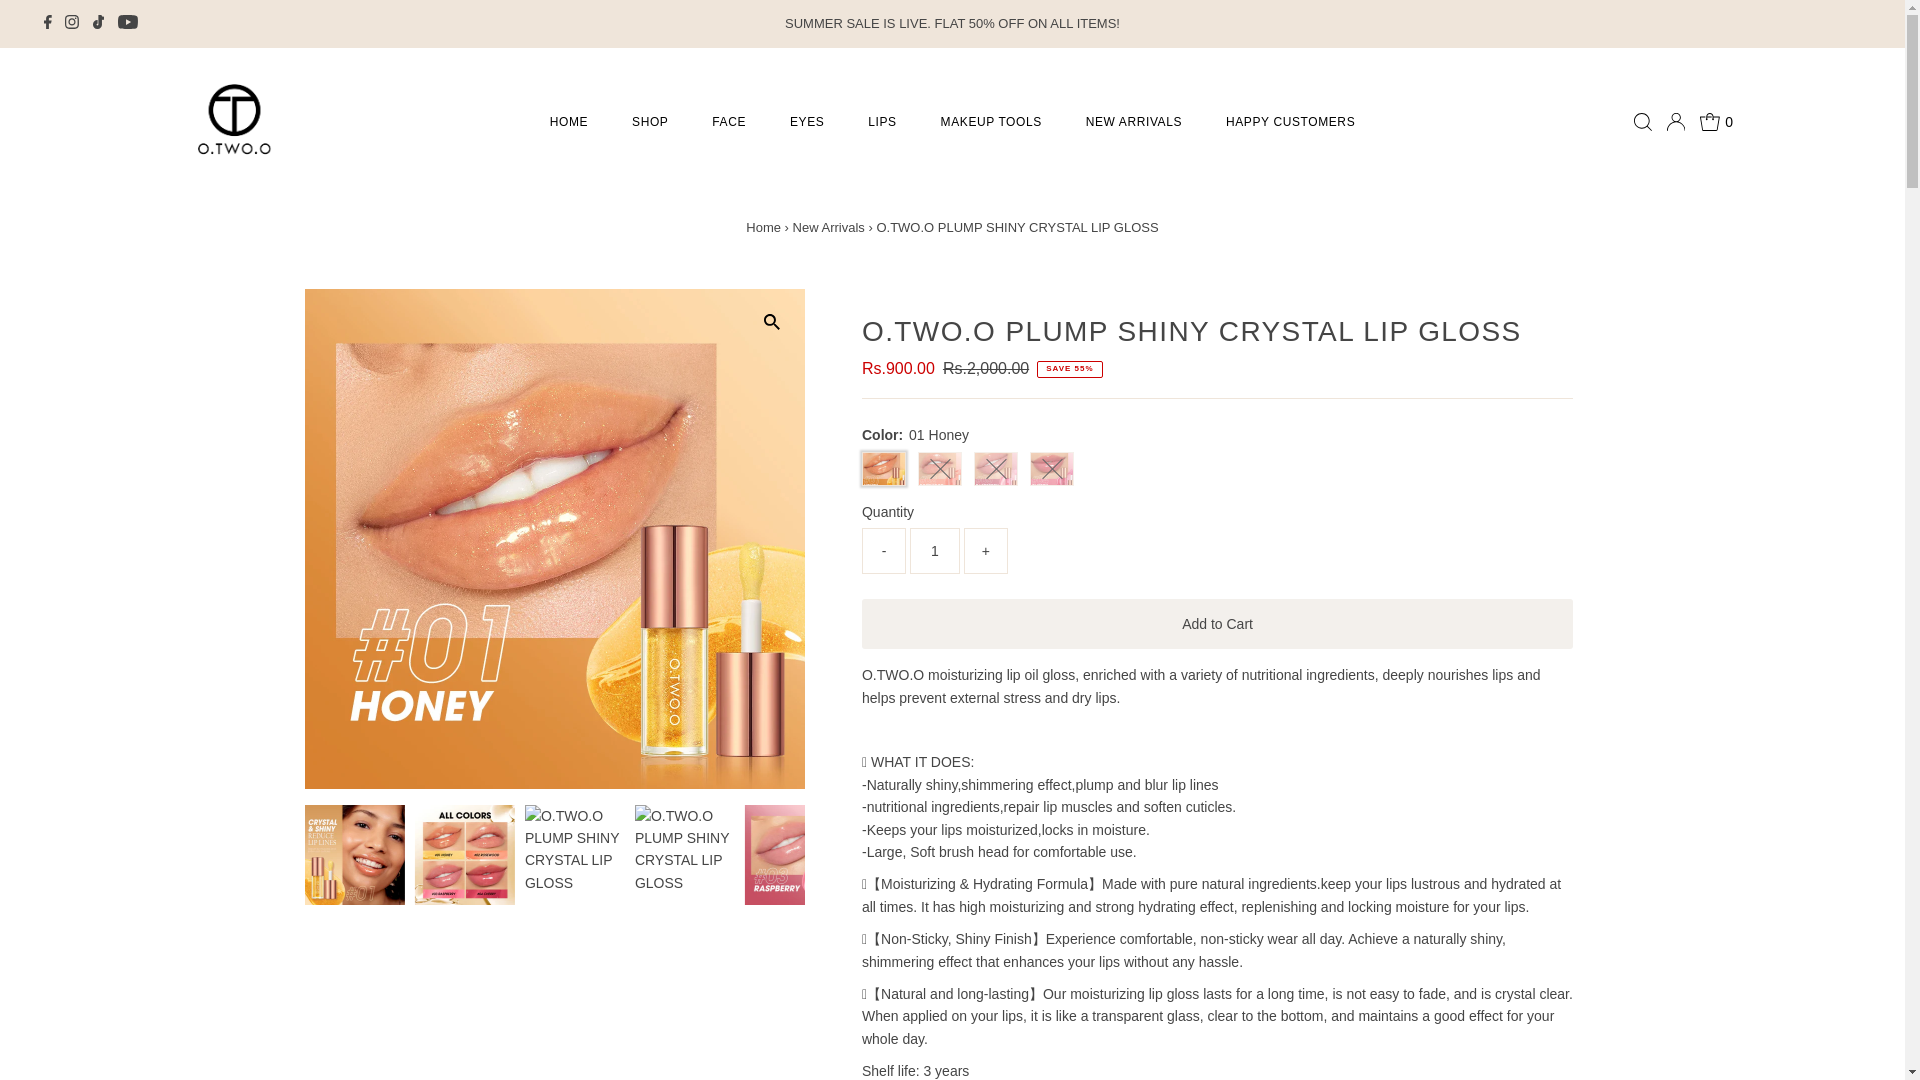  Describe the element at coordinates (1290, 122) in the screenshot. I see `HAPPY CUSTOMERS` at that location.